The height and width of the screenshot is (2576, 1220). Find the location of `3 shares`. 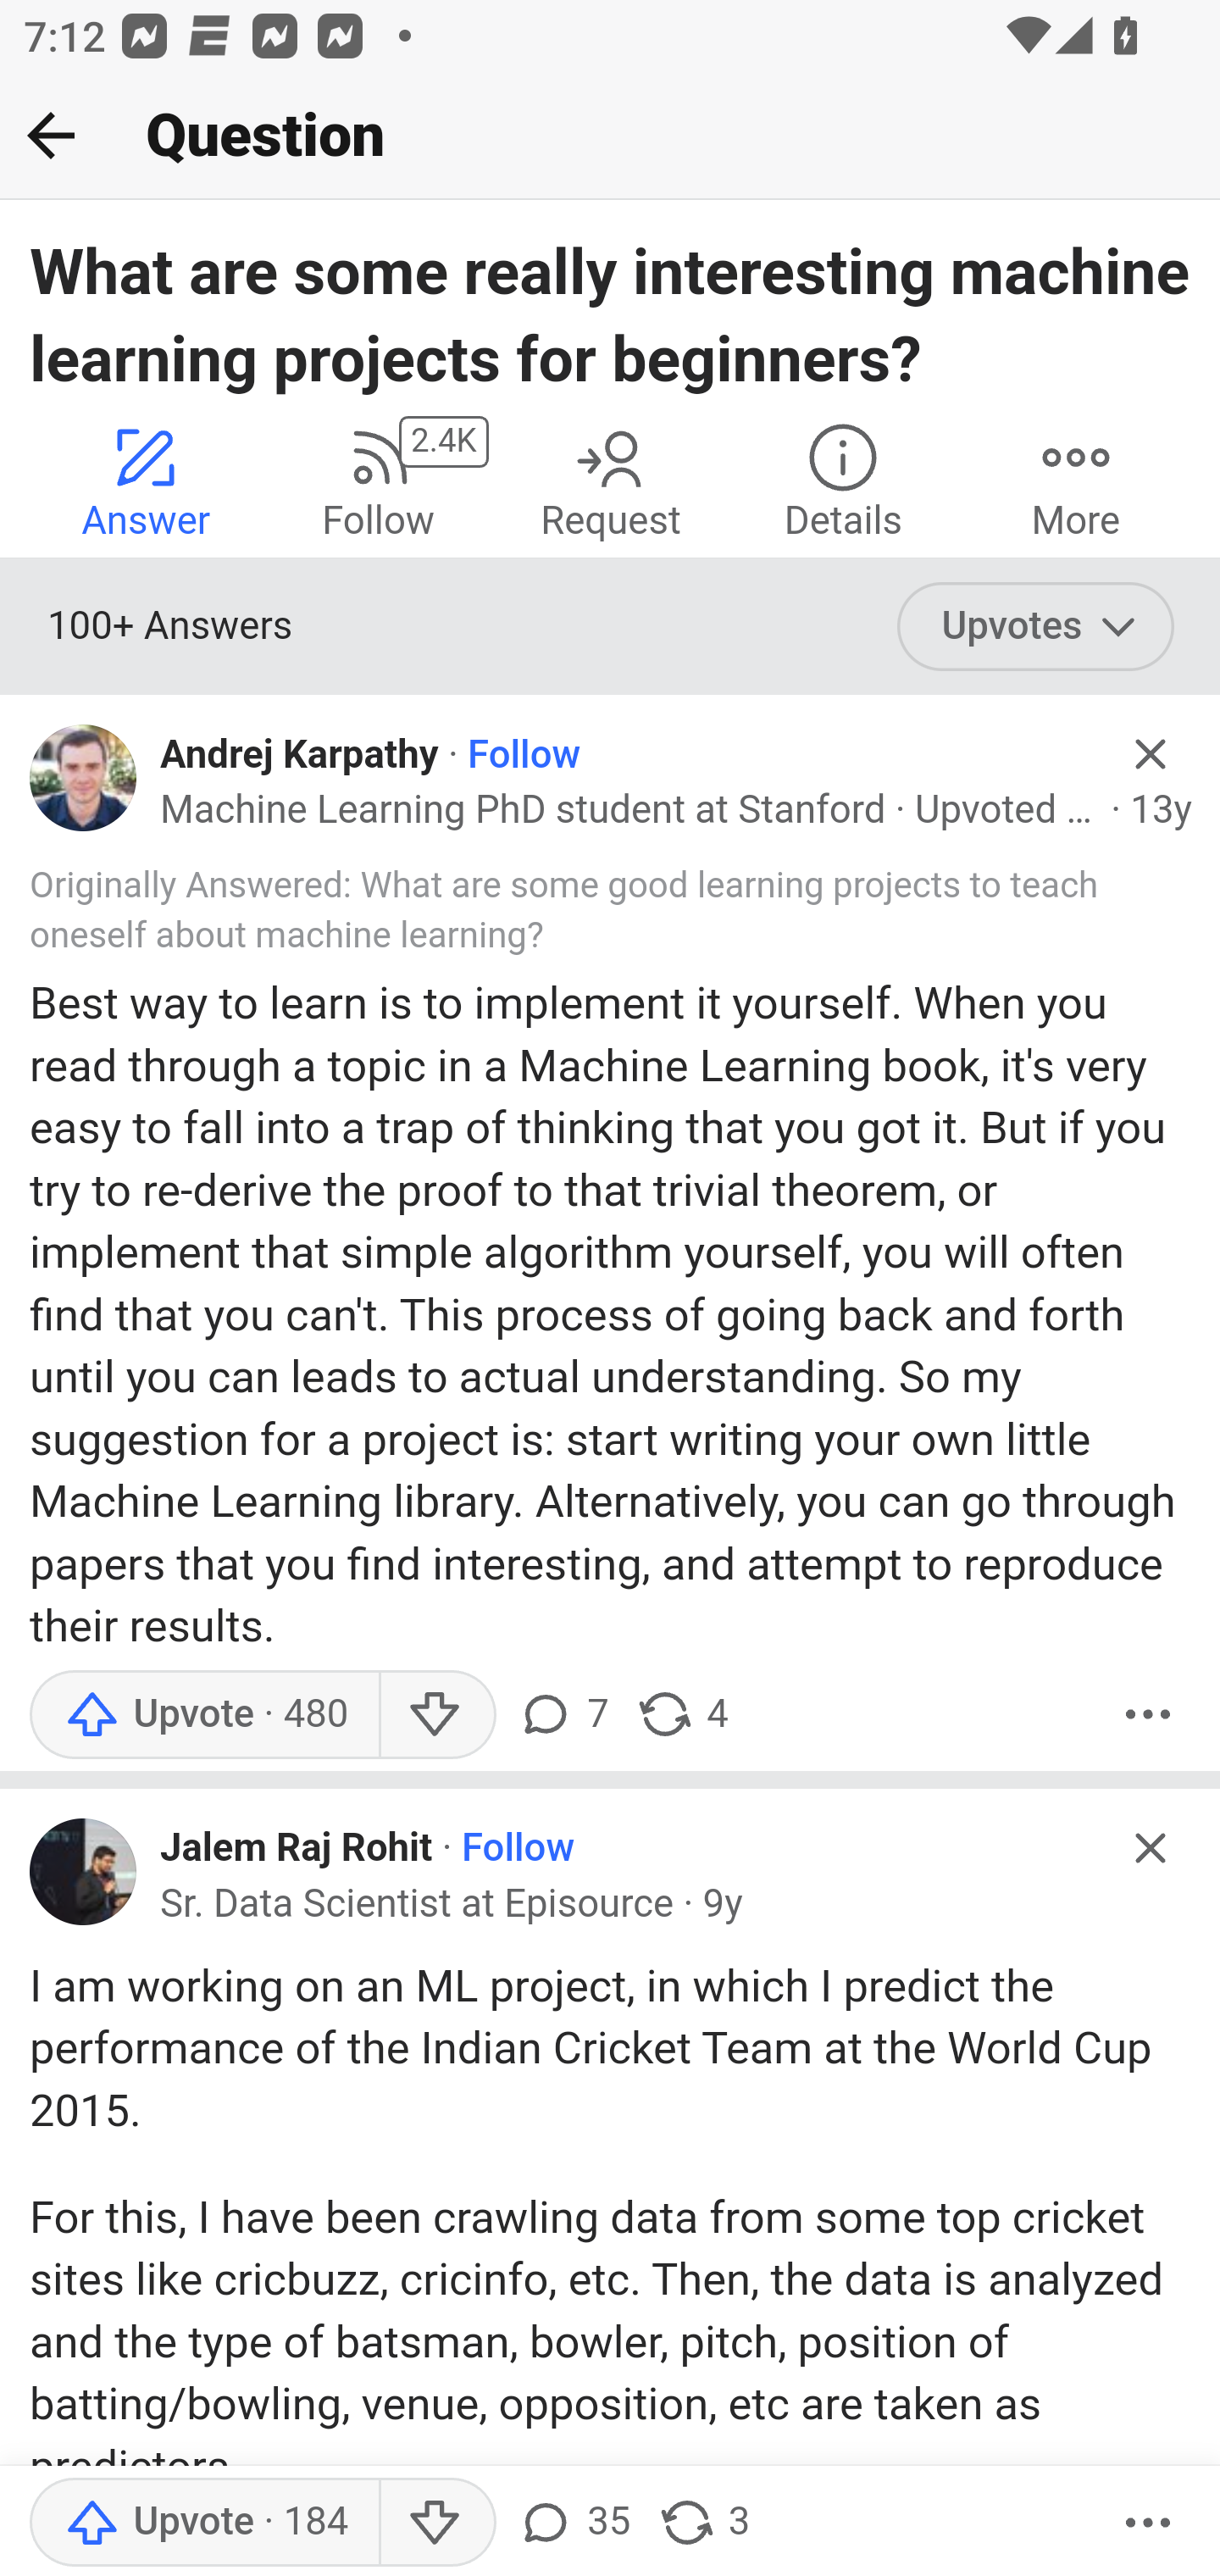

3 shares is located at coordinates (703, 2523).